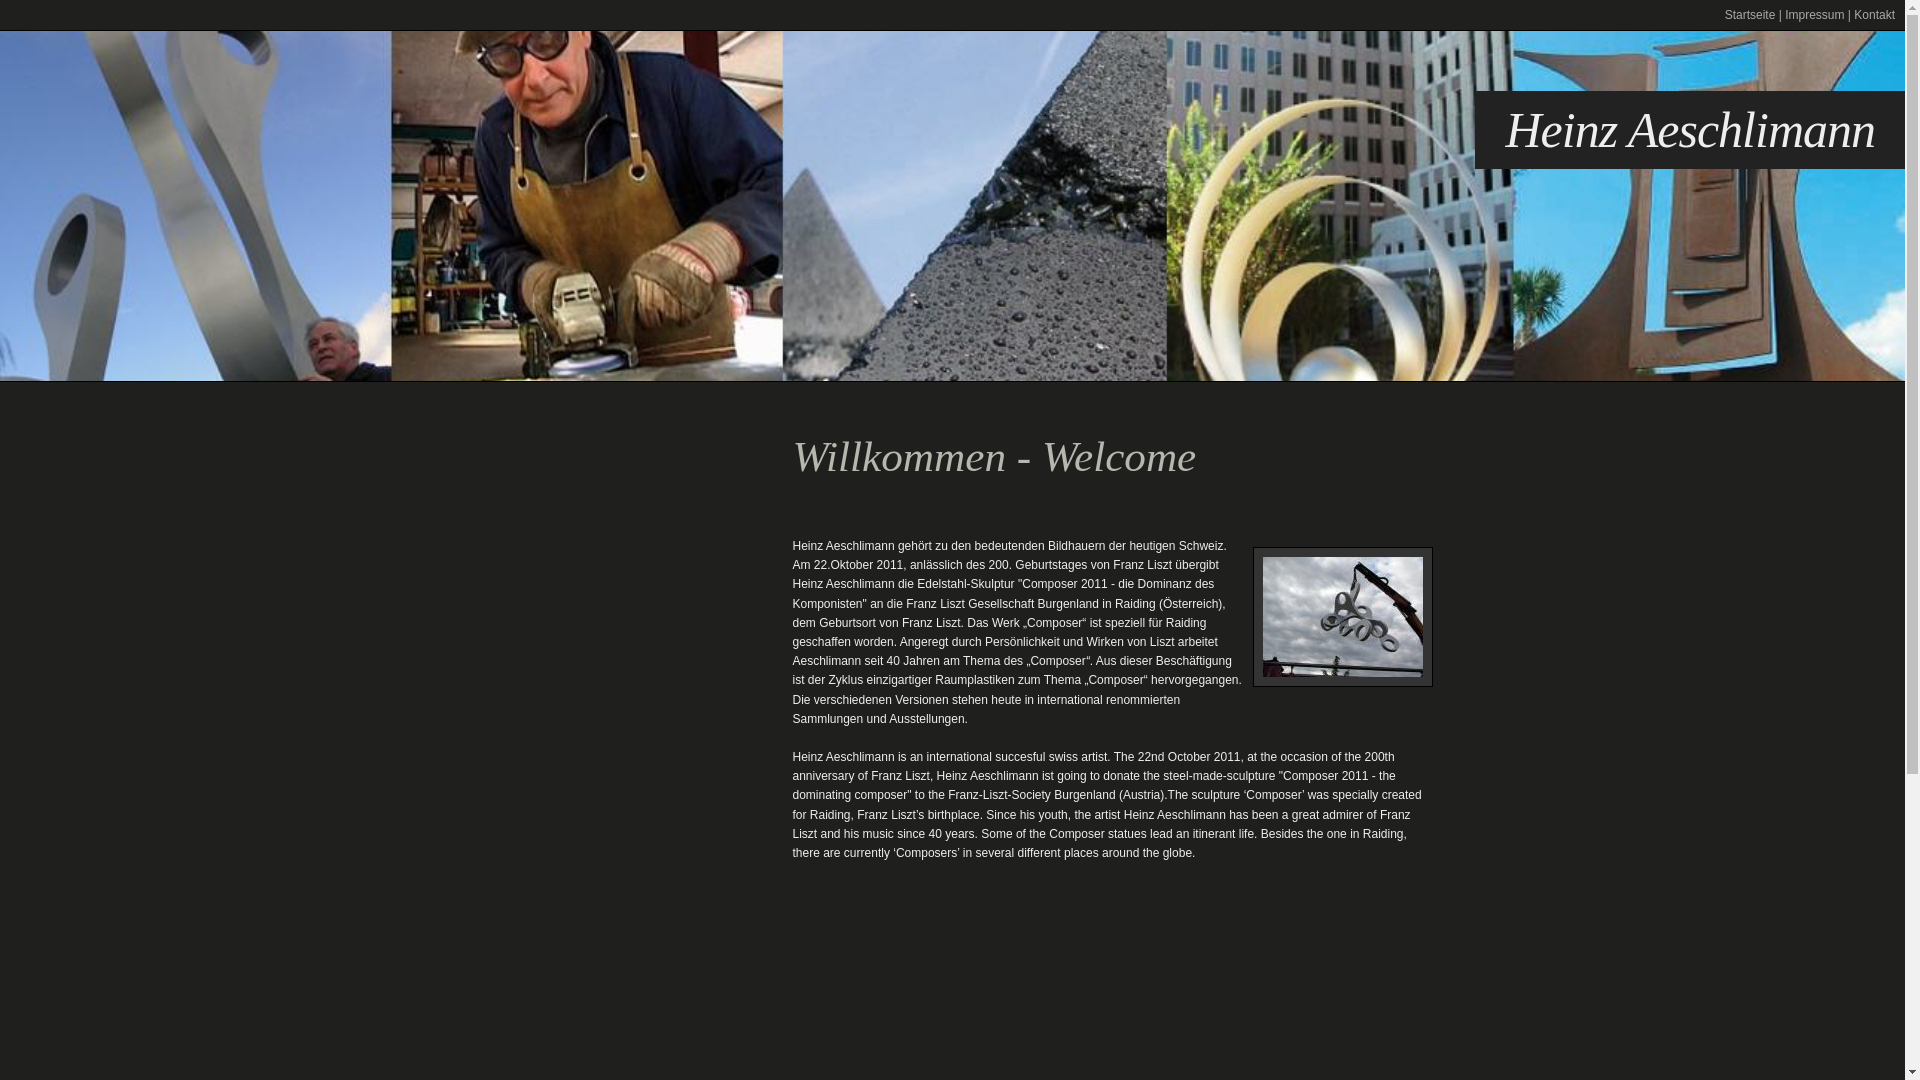  I want to click on Startseite, so click(1750, 15).